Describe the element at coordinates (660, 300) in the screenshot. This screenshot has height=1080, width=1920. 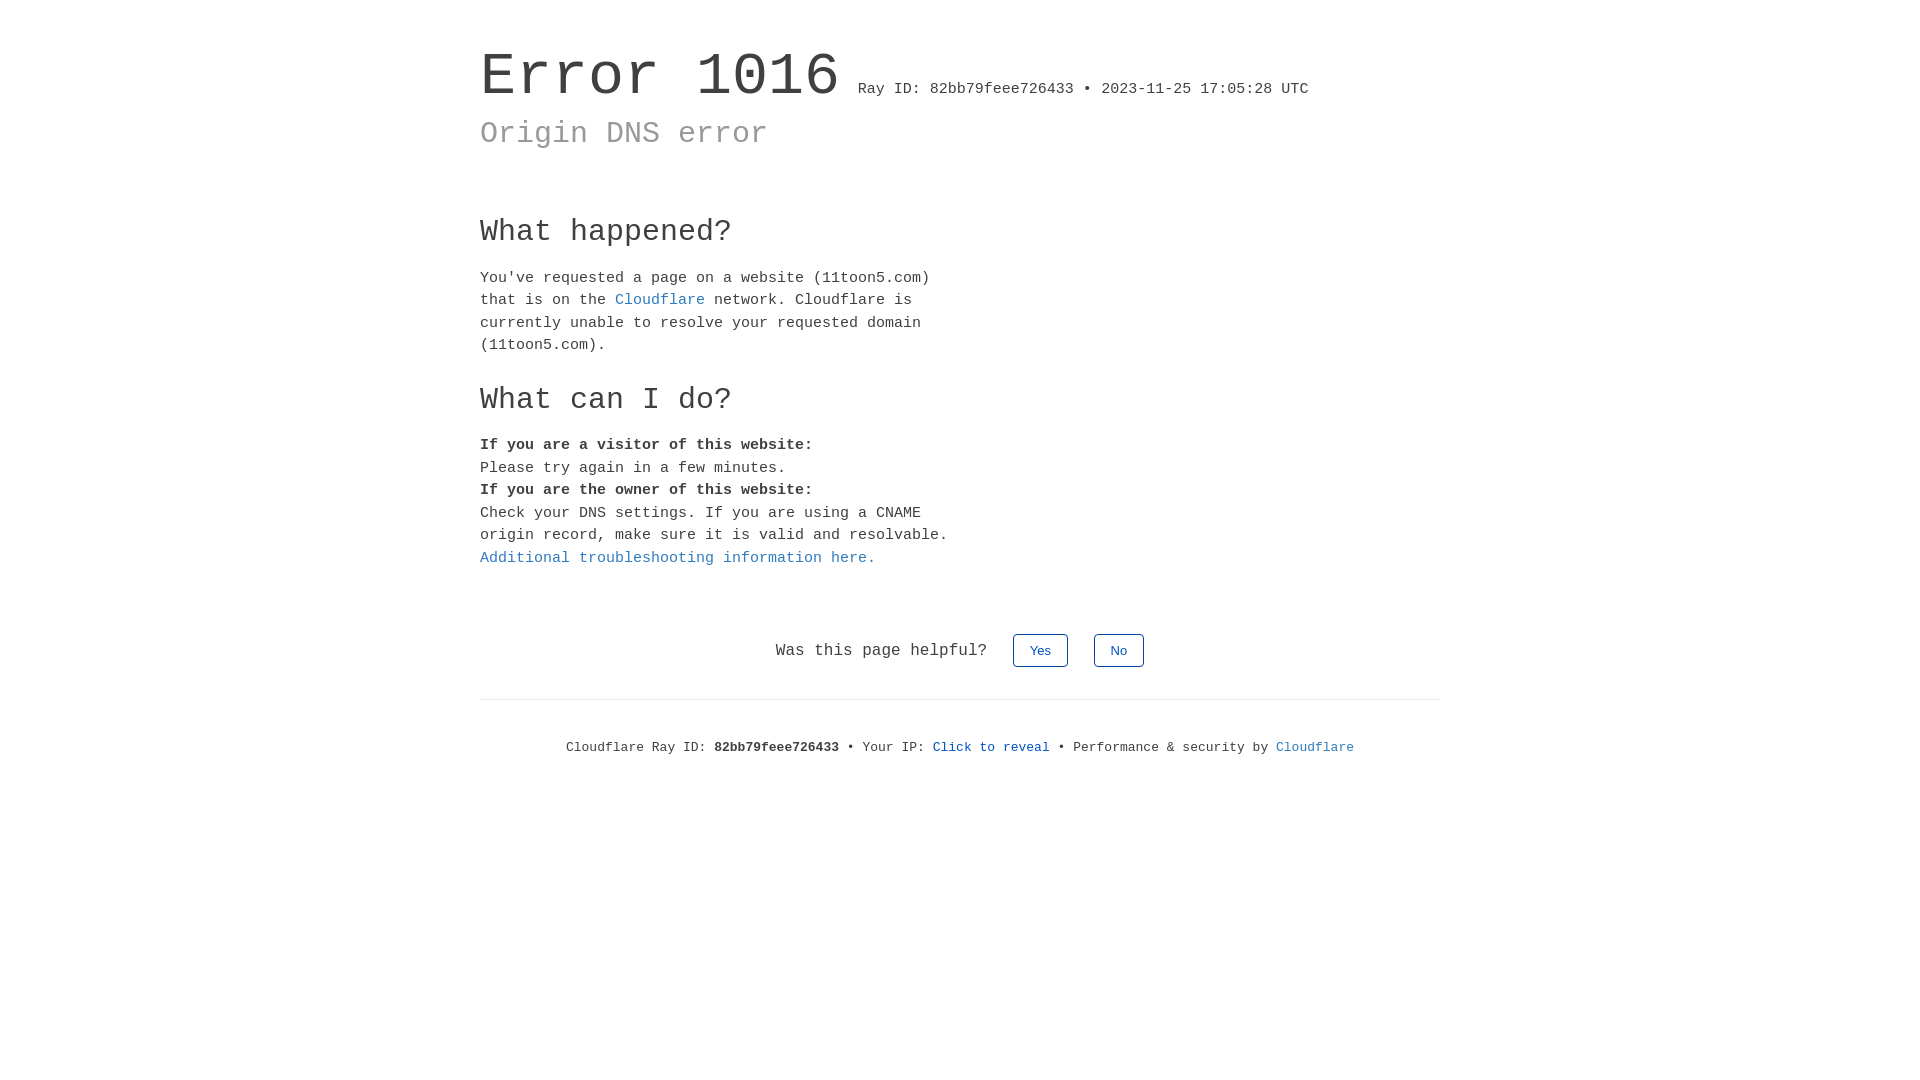
I see `Cloudflare` at that location.